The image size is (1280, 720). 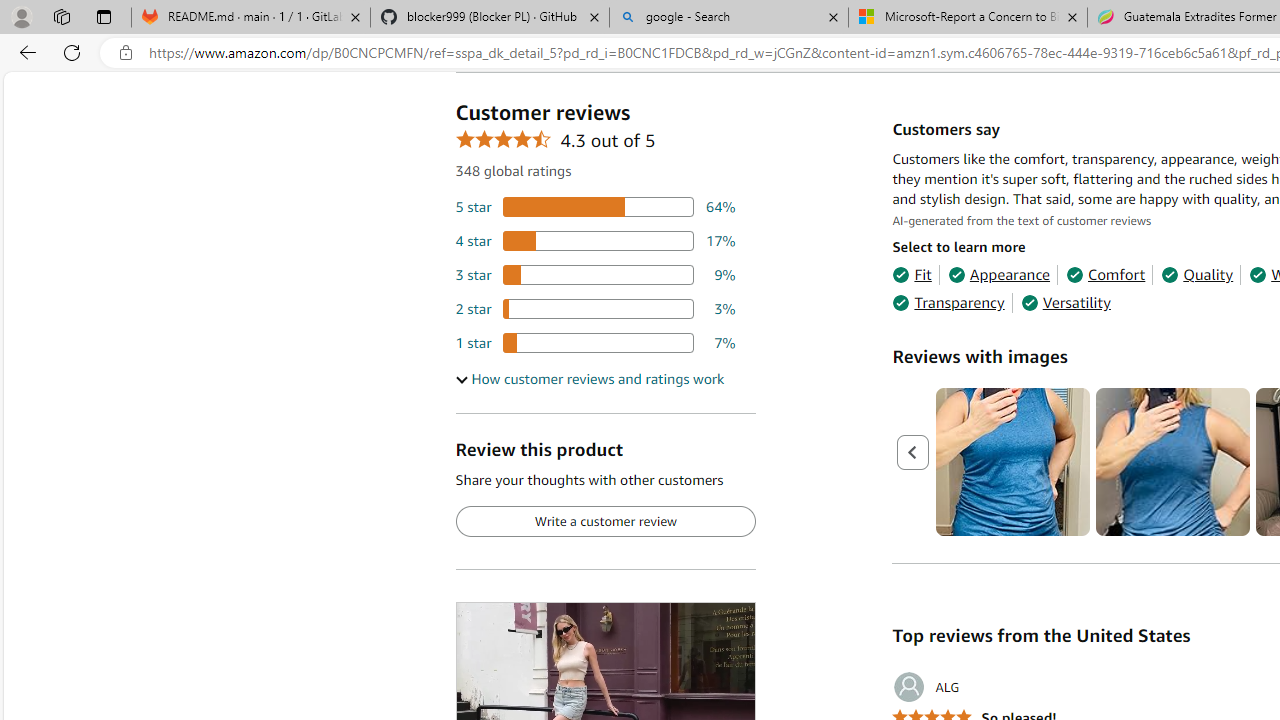 I want to click on Previous page, so click(x=914, y=452).